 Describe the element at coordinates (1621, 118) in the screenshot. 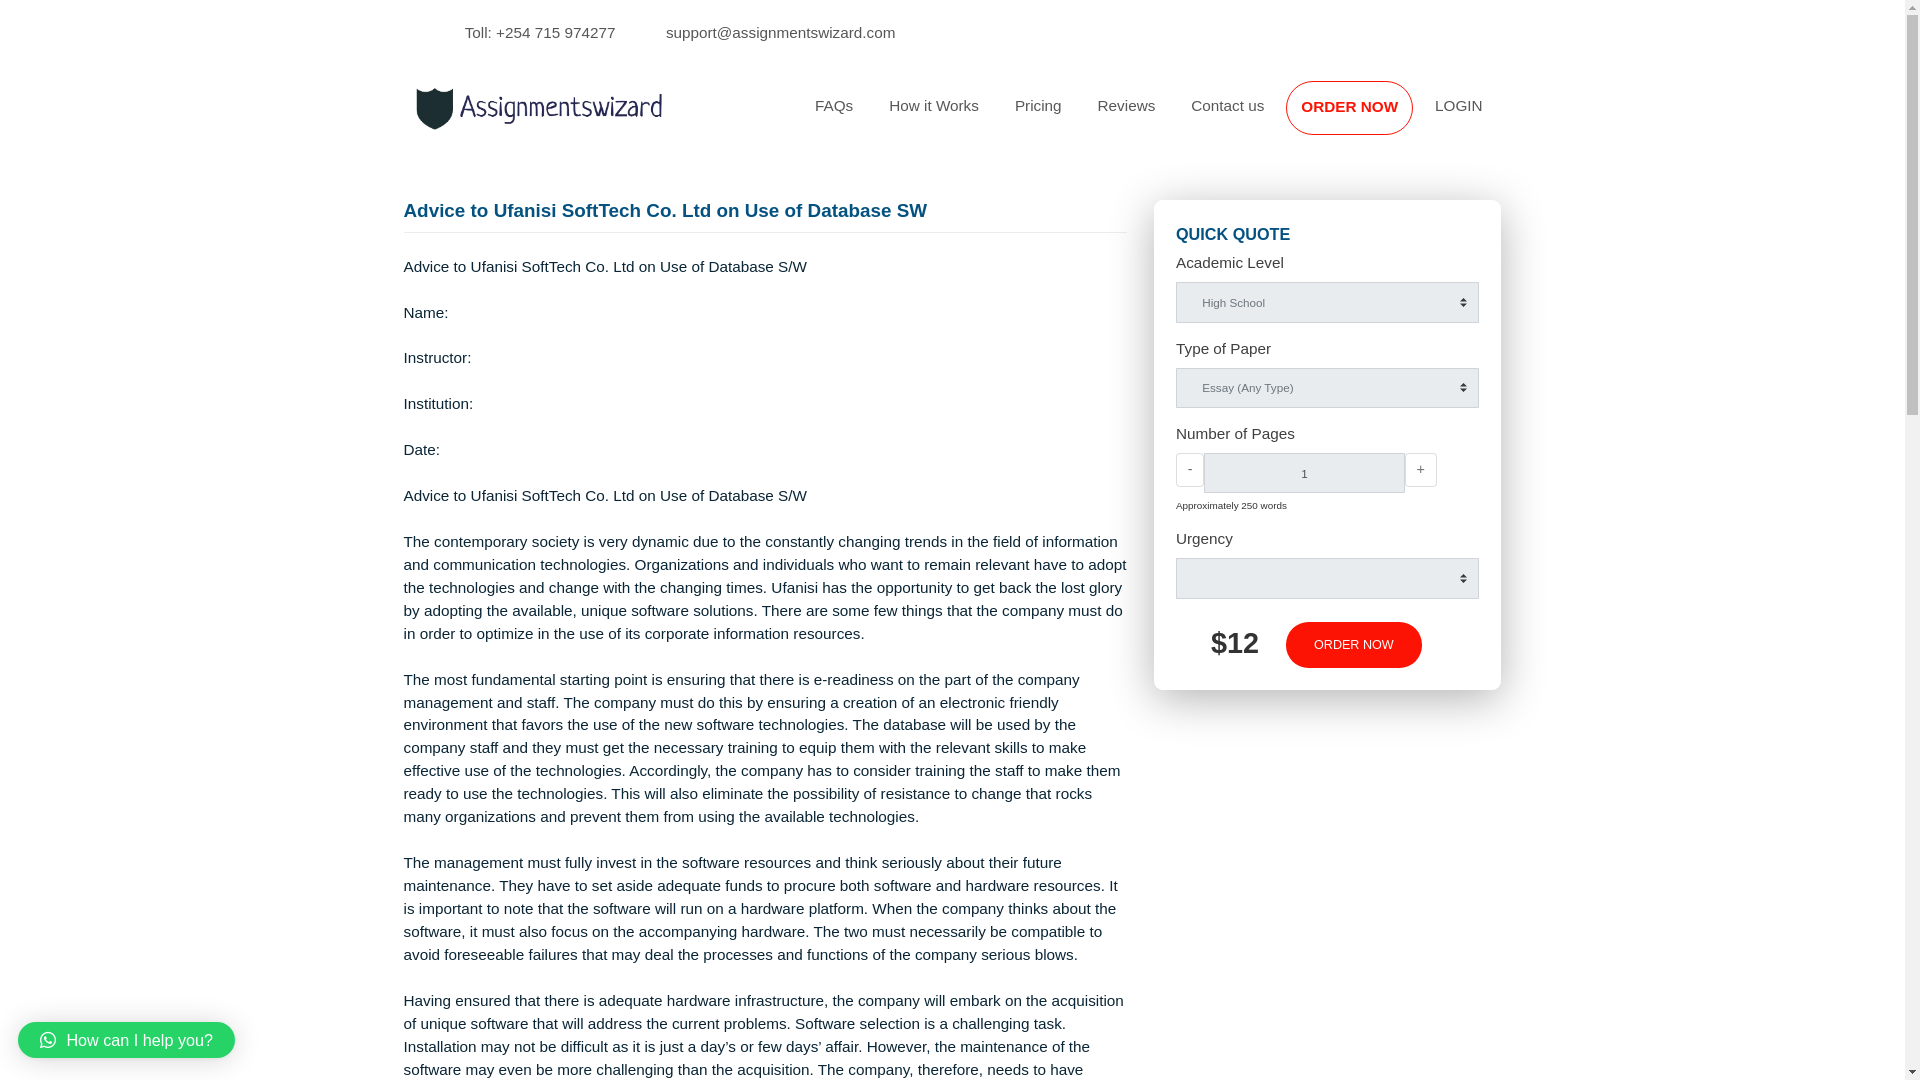

I see `LOGIN` at that location.